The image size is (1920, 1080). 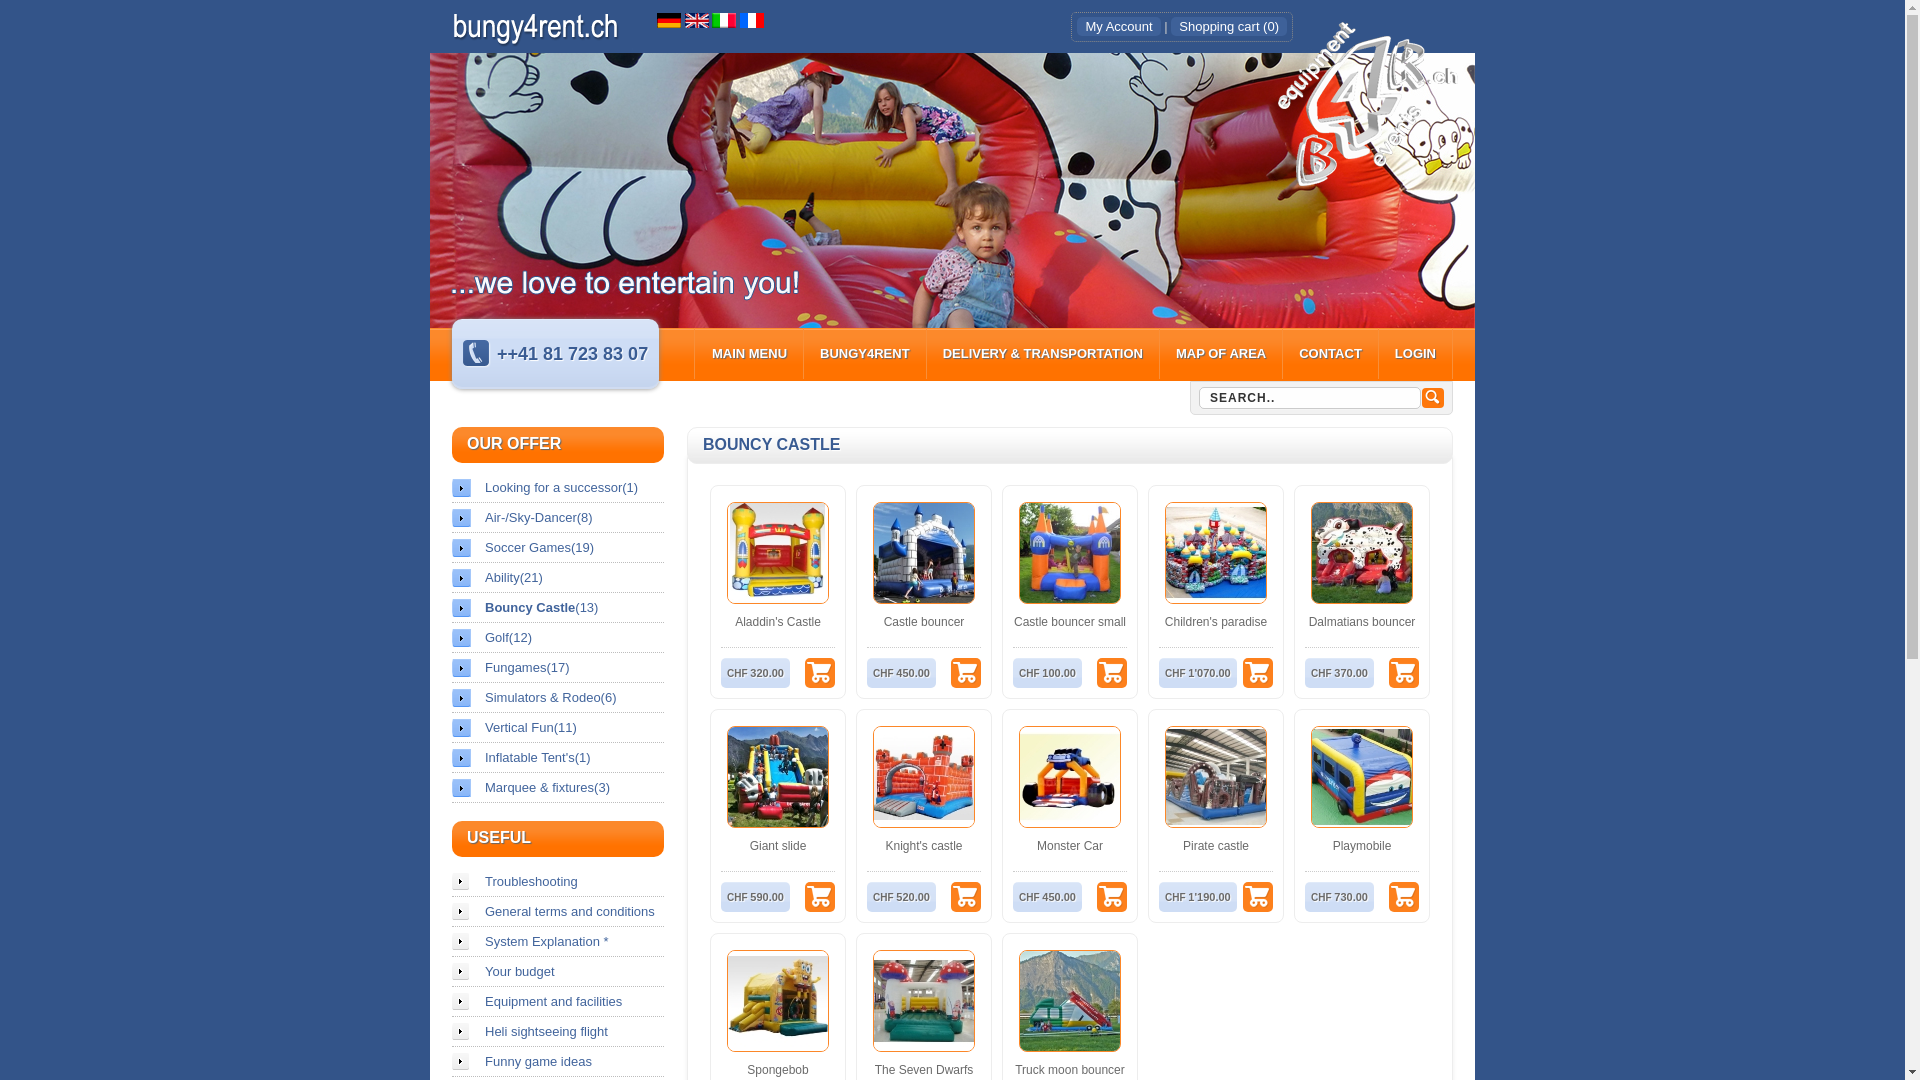 What do you see at coordinates (1362, 846) in the screenshot?
I see `Playmobile` at bounding box center [1362, 846].